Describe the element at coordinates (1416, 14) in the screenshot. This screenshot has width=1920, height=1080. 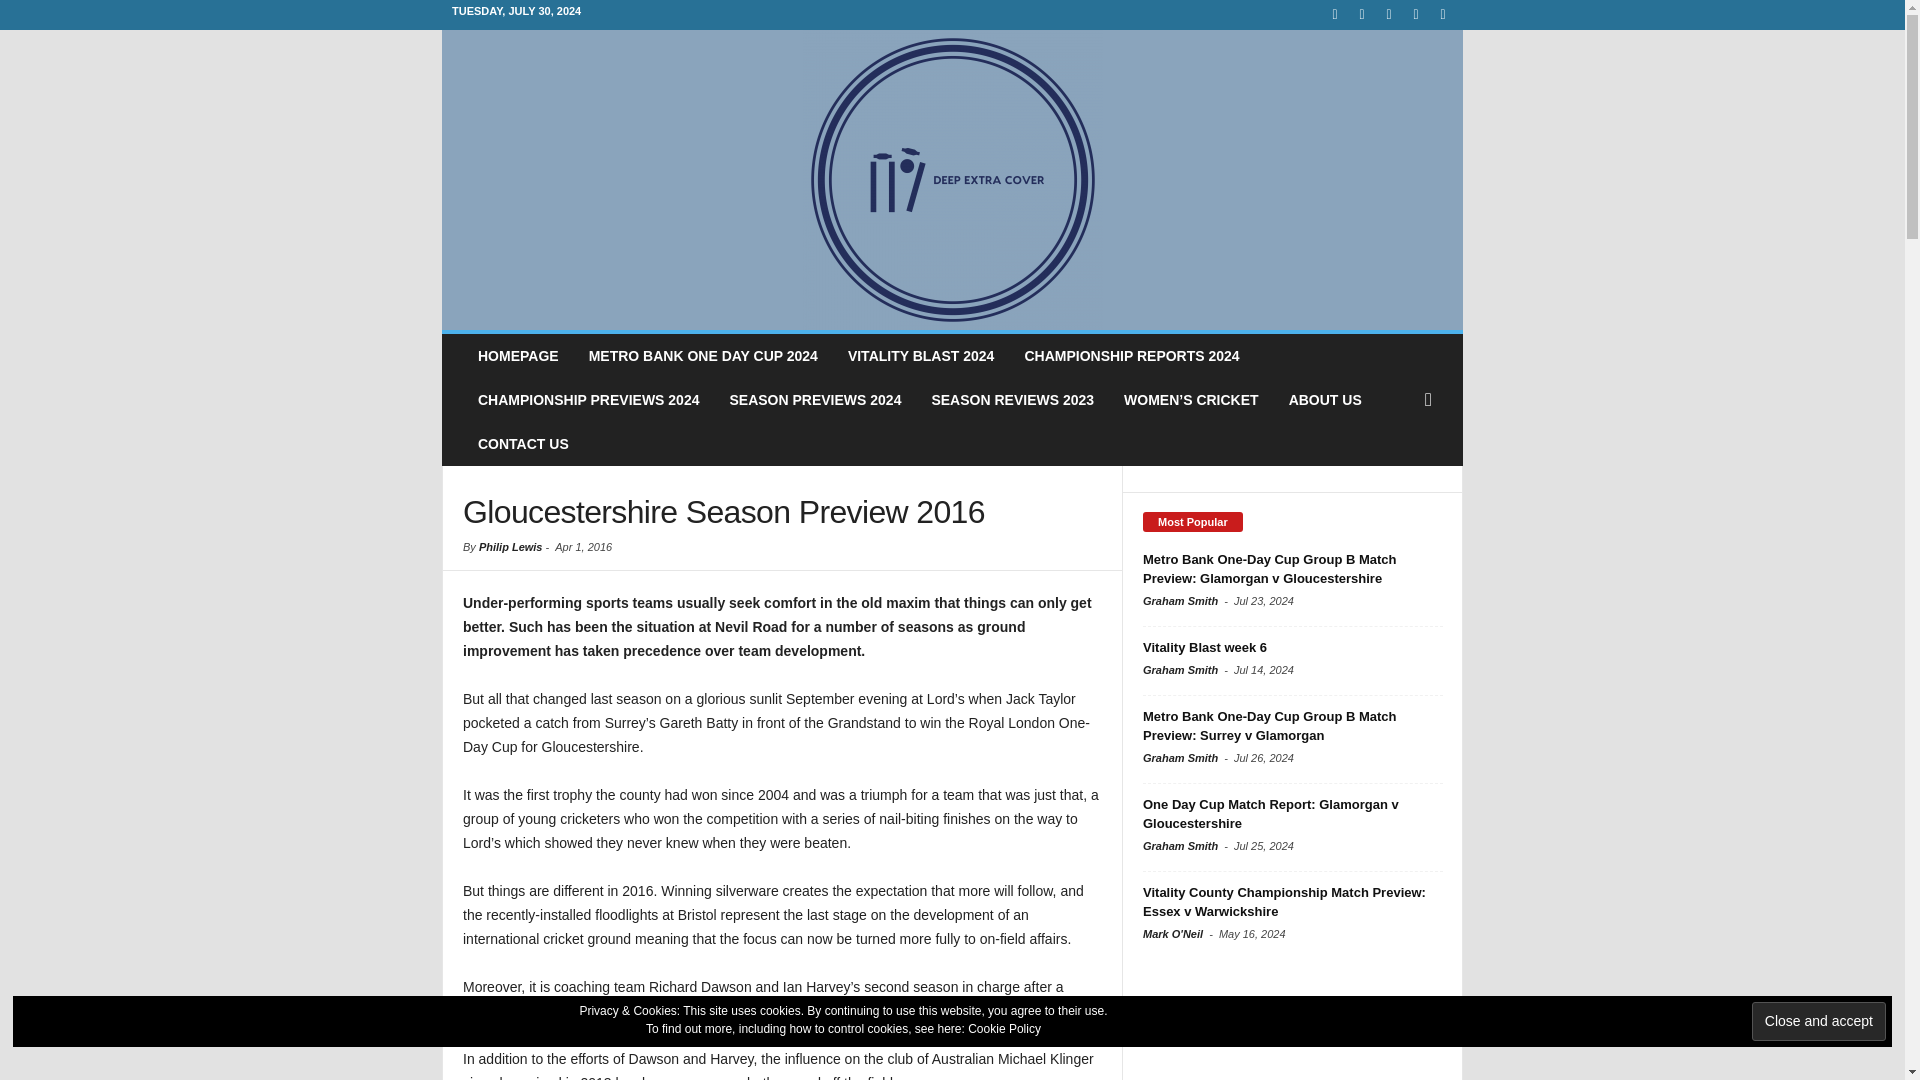
I see `Rss` at that location.